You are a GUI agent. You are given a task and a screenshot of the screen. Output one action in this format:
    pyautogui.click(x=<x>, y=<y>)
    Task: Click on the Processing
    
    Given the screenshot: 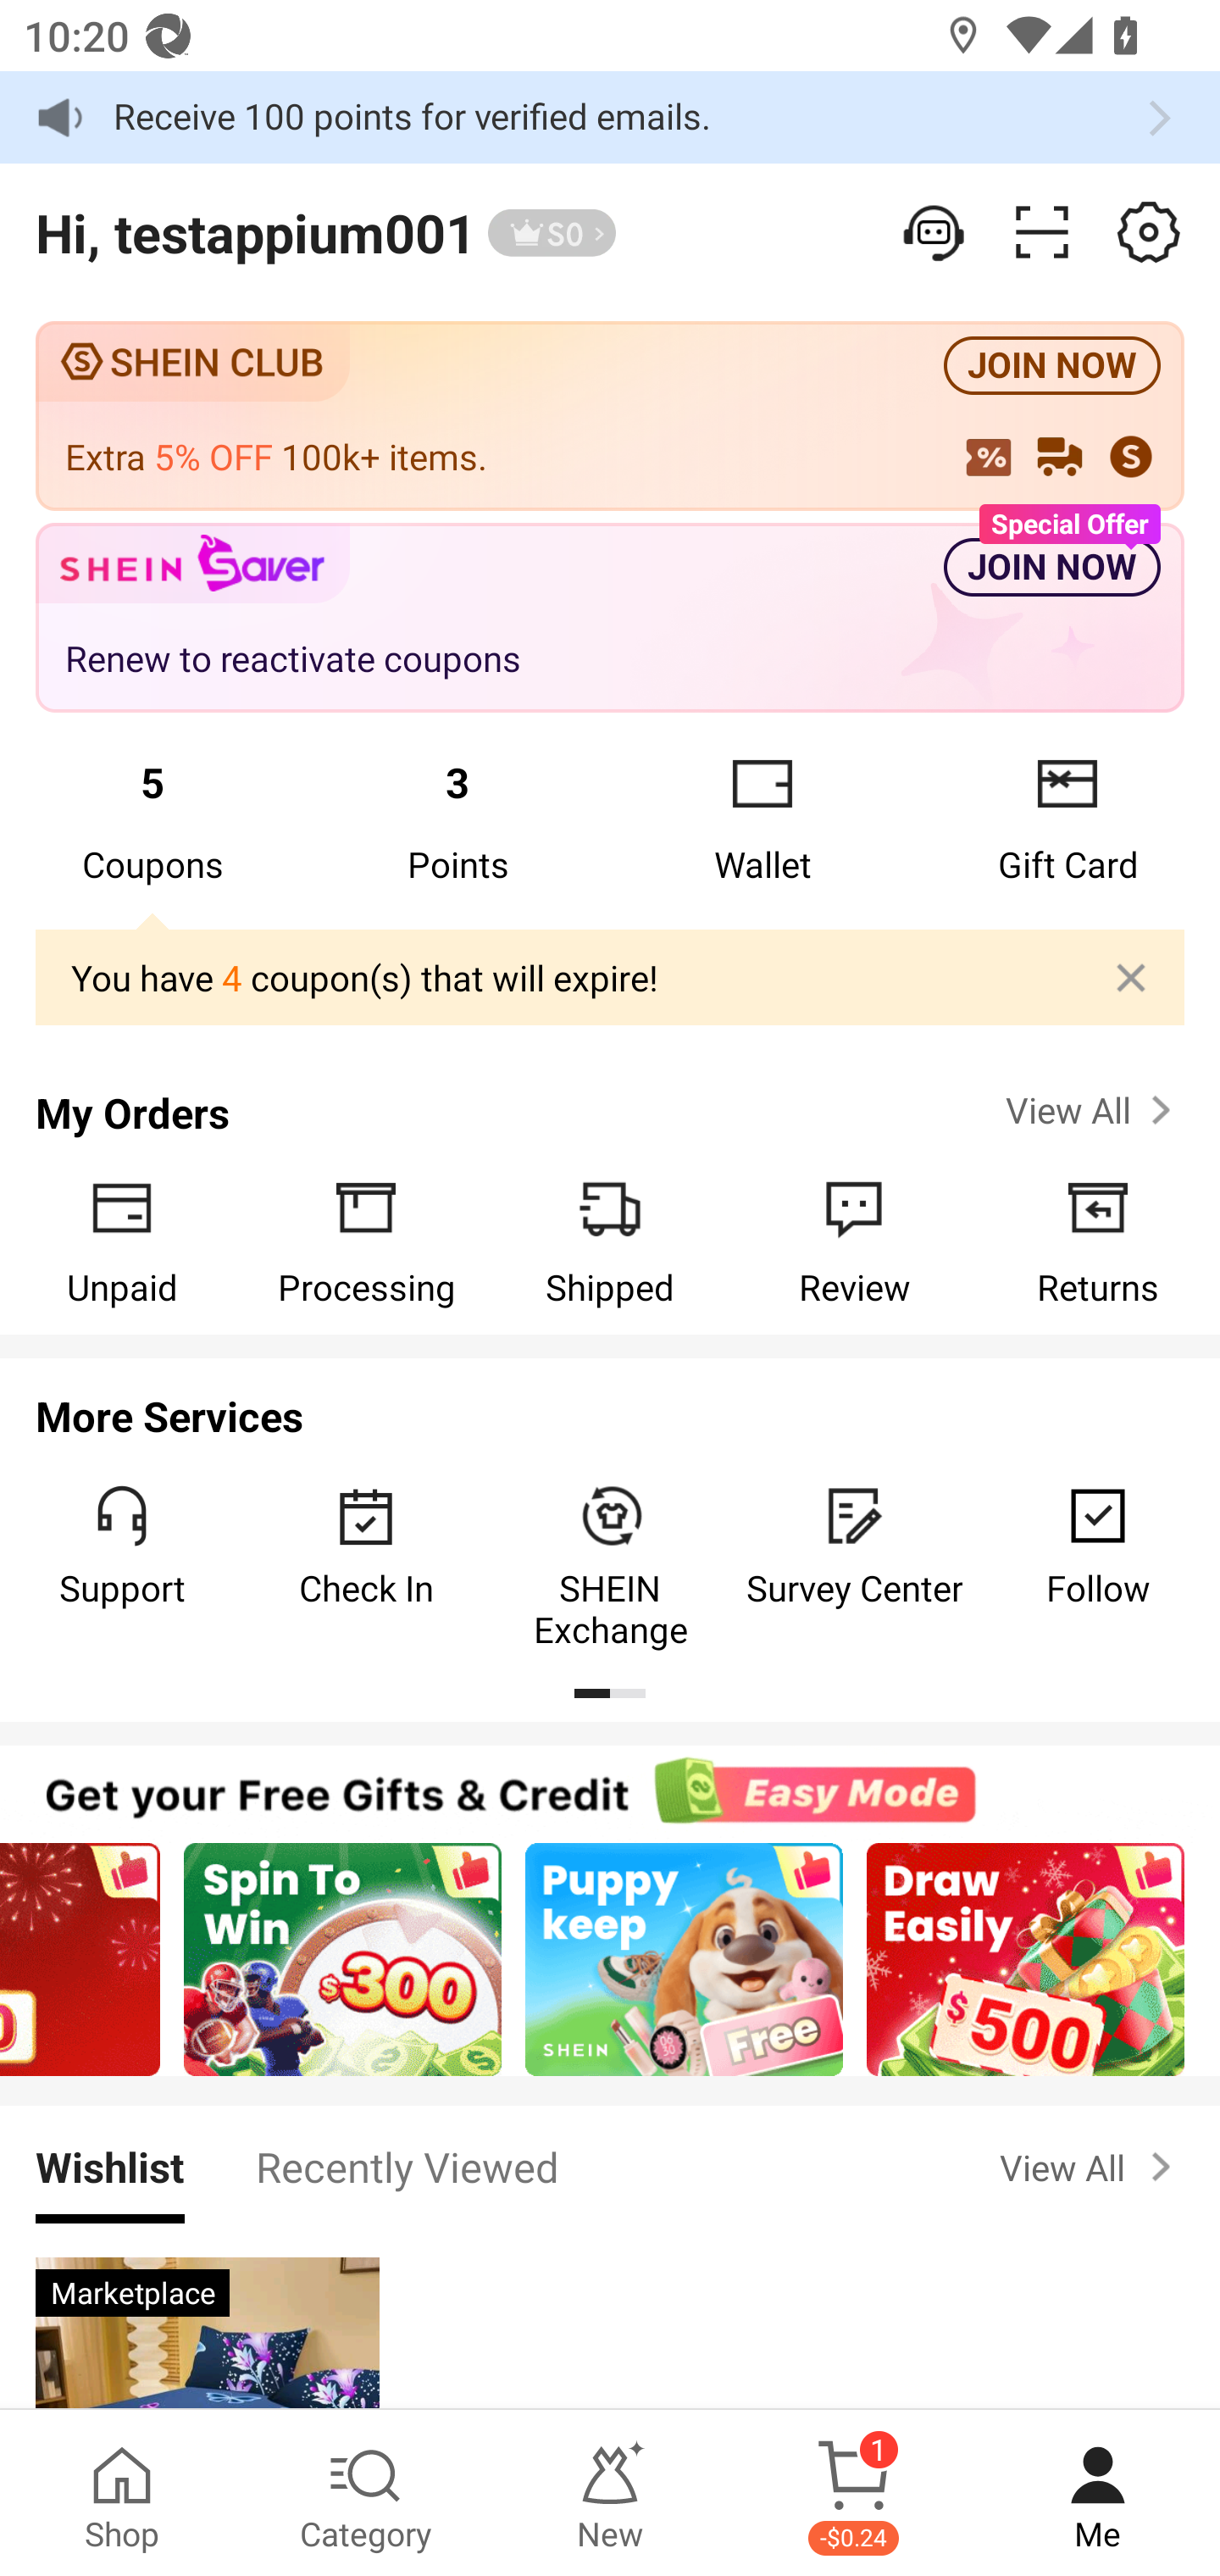 What is the action you would take?
    pyautogui.click(x=366, y=1240)
    